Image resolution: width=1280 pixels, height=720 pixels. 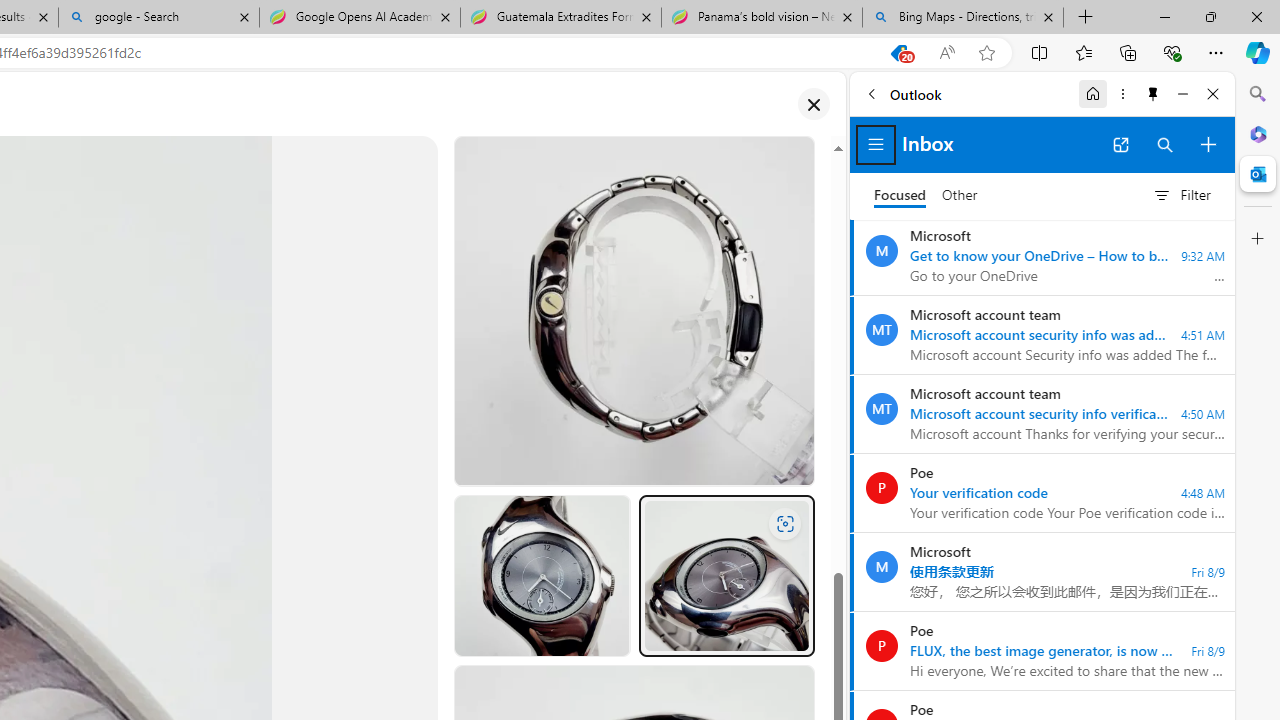 I want to click on Close tab, so click(x=1048, y=16).